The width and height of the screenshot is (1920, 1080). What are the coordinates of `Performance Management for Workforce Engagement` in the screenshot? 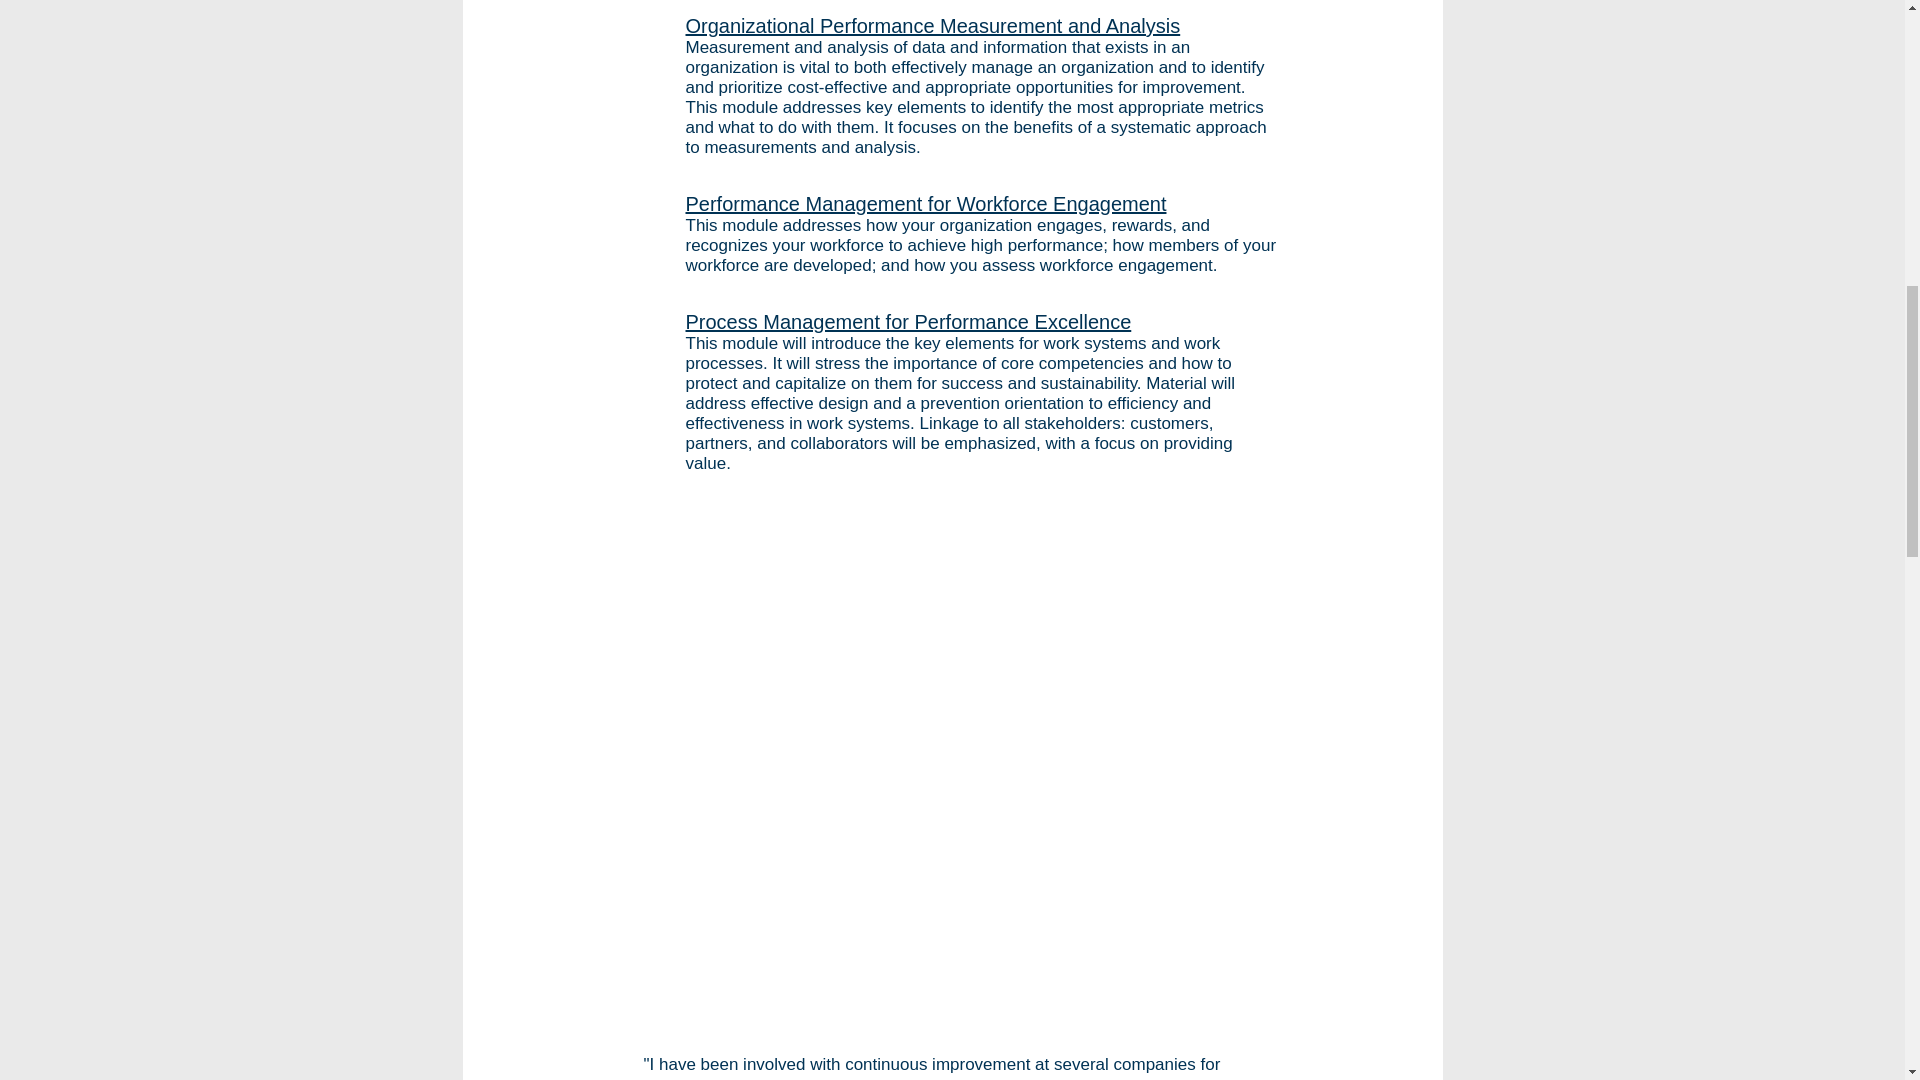 It's located at (926, 204).